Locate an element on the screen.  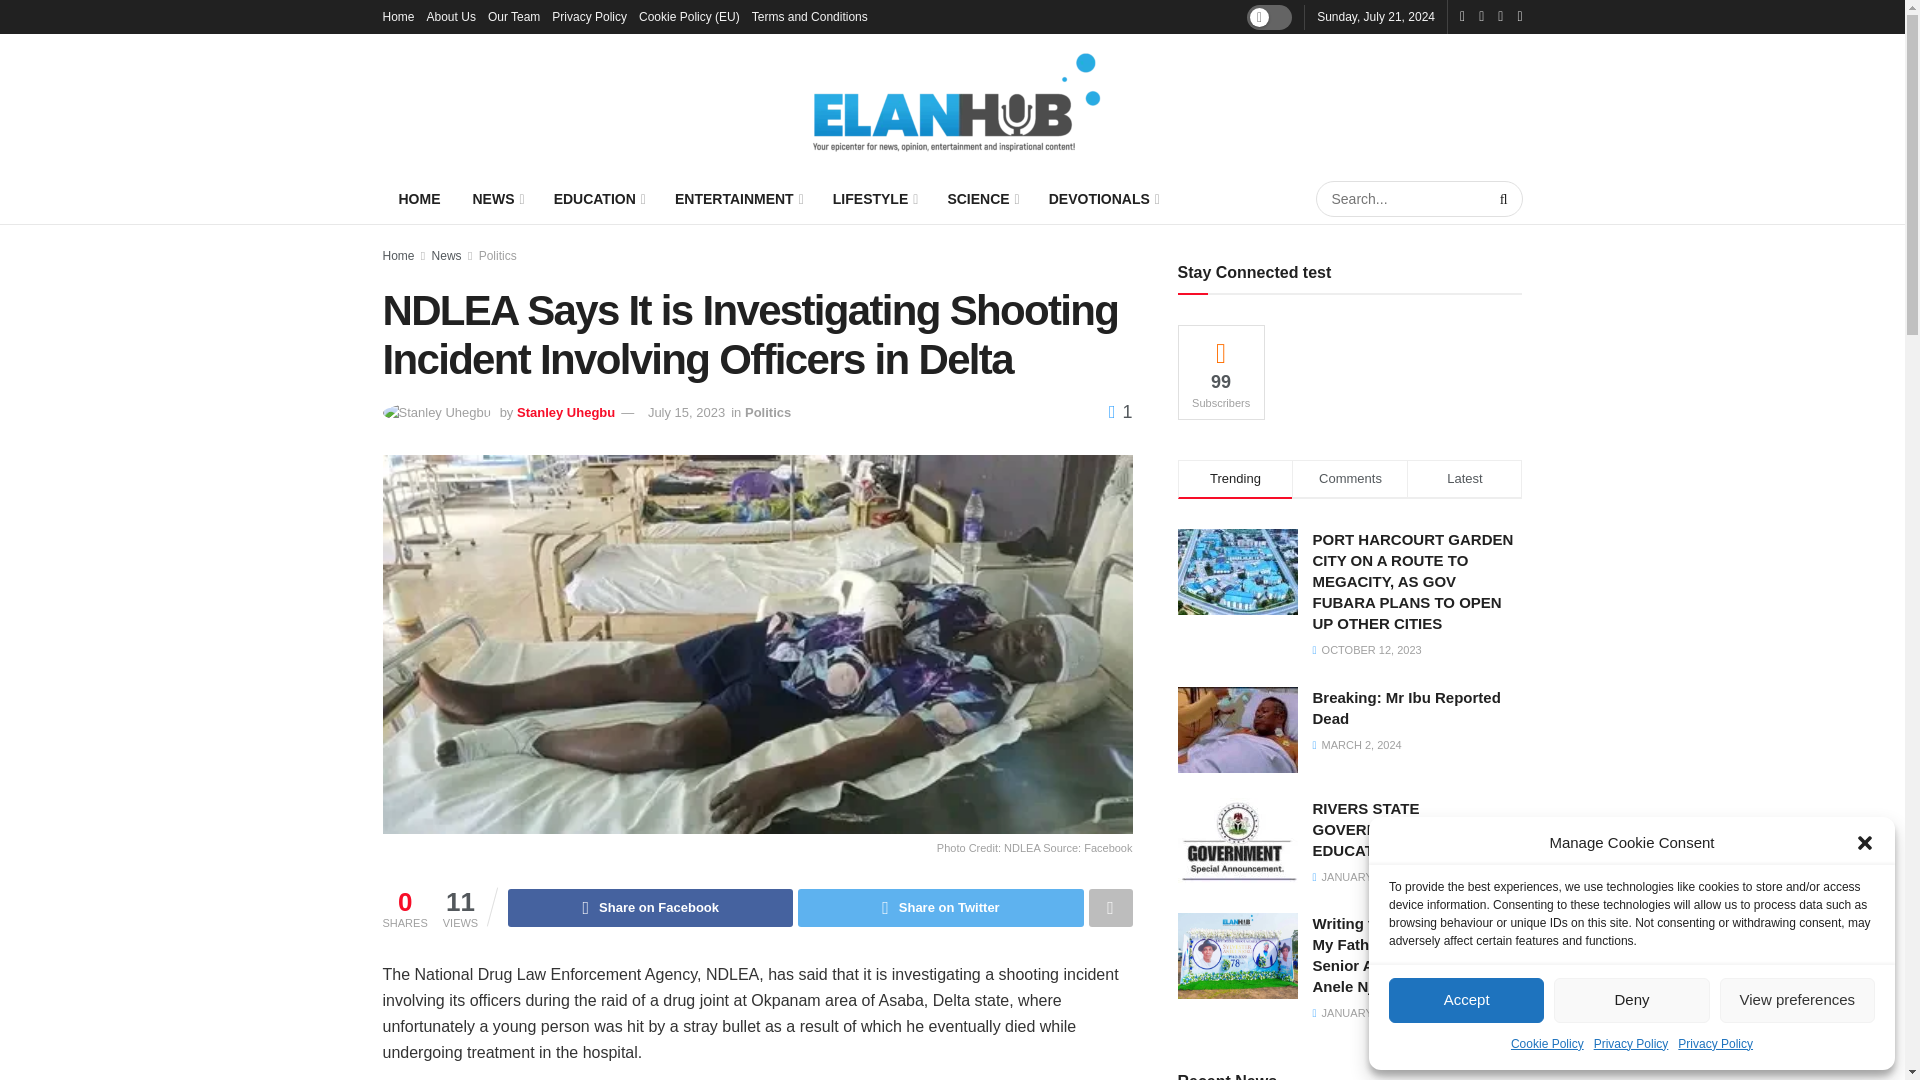
ENTERTAINMENT is located at coordinates (738, 198).